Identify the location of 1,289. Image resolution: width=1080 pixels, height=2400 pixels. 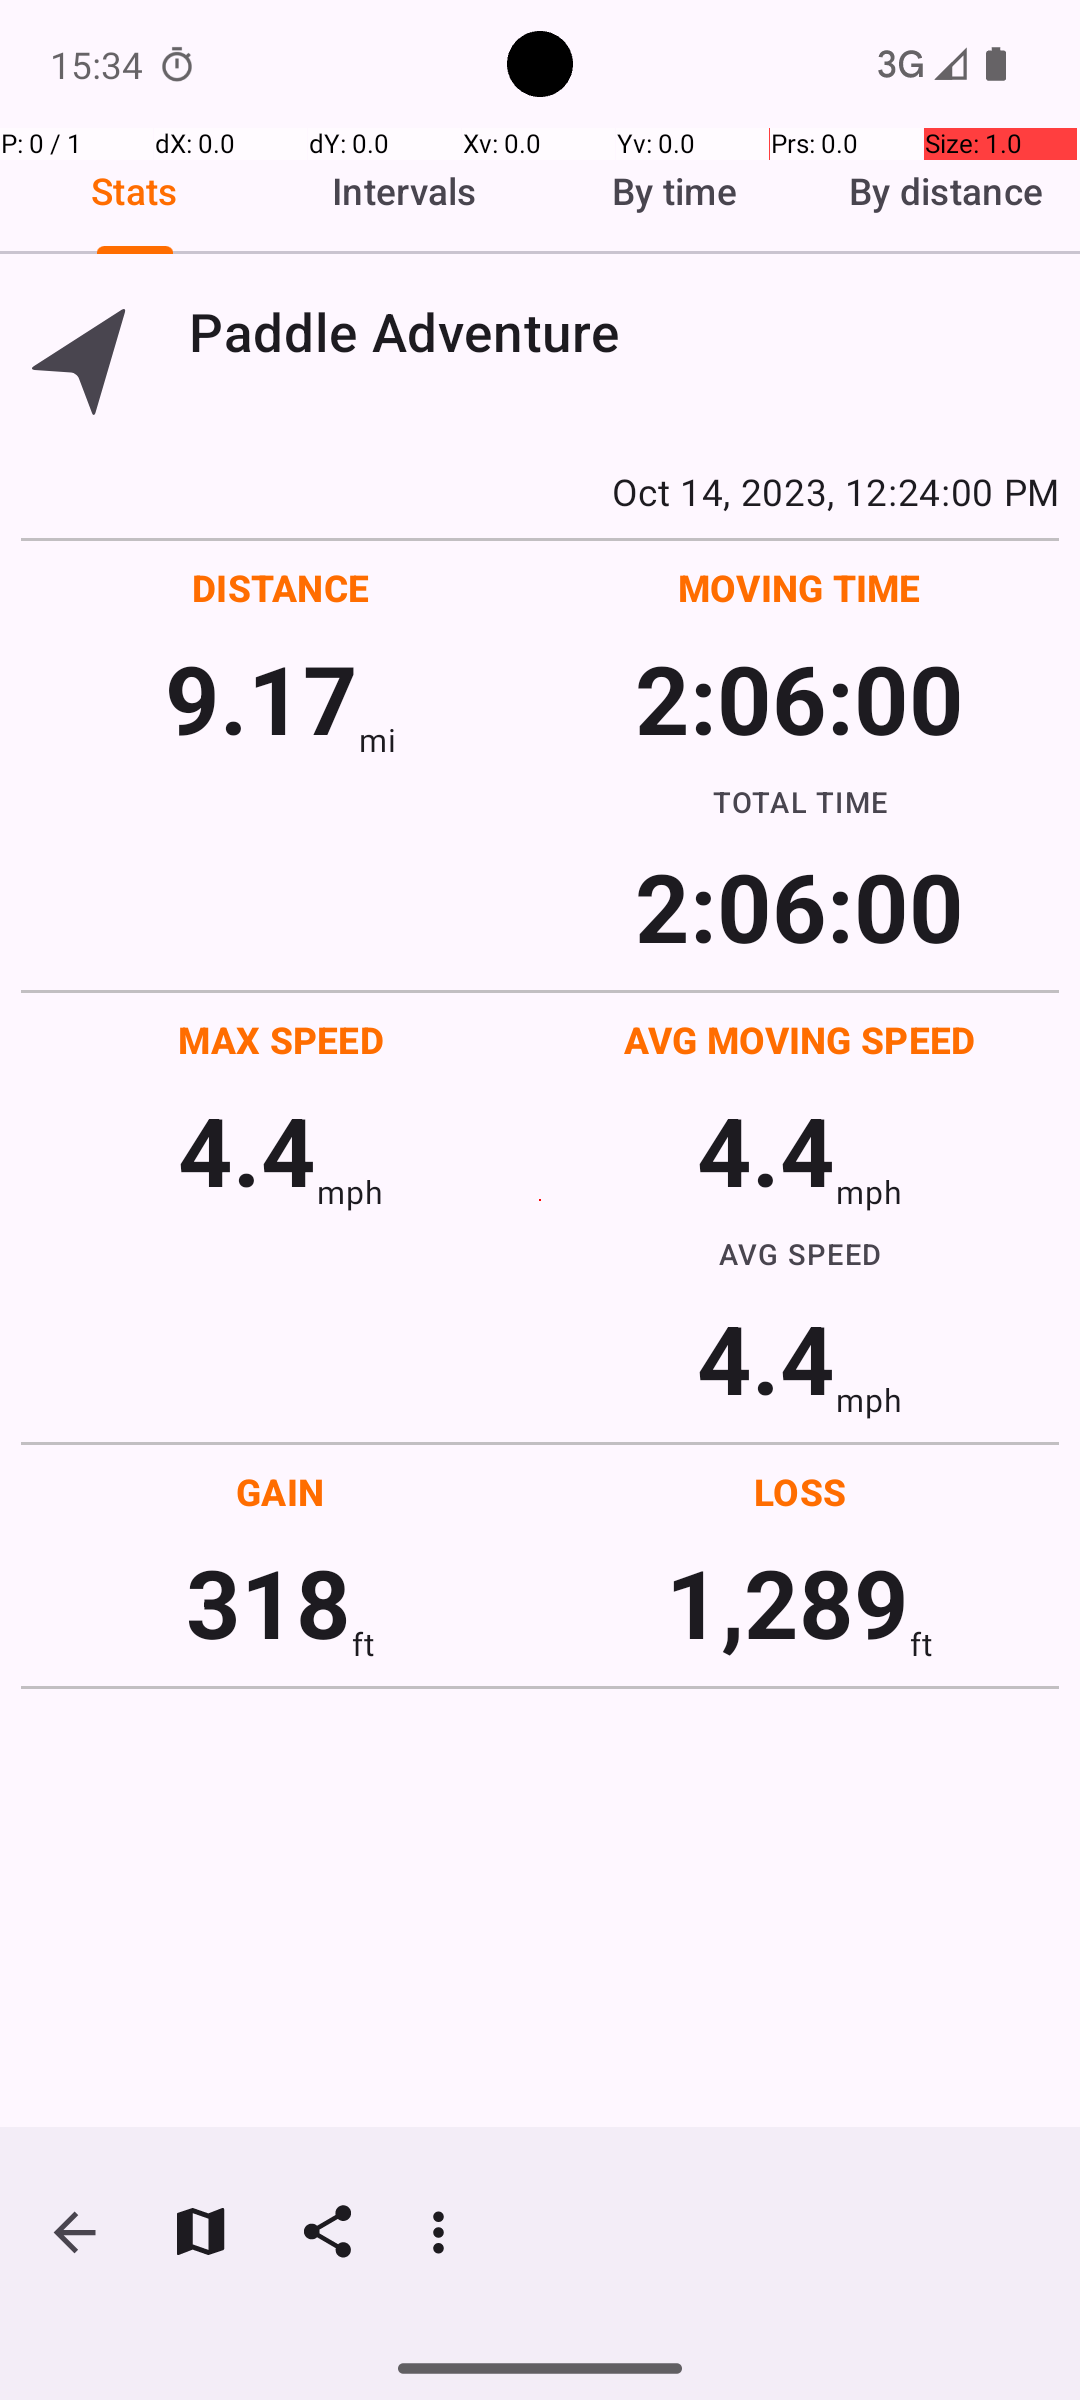
(788, 1602).